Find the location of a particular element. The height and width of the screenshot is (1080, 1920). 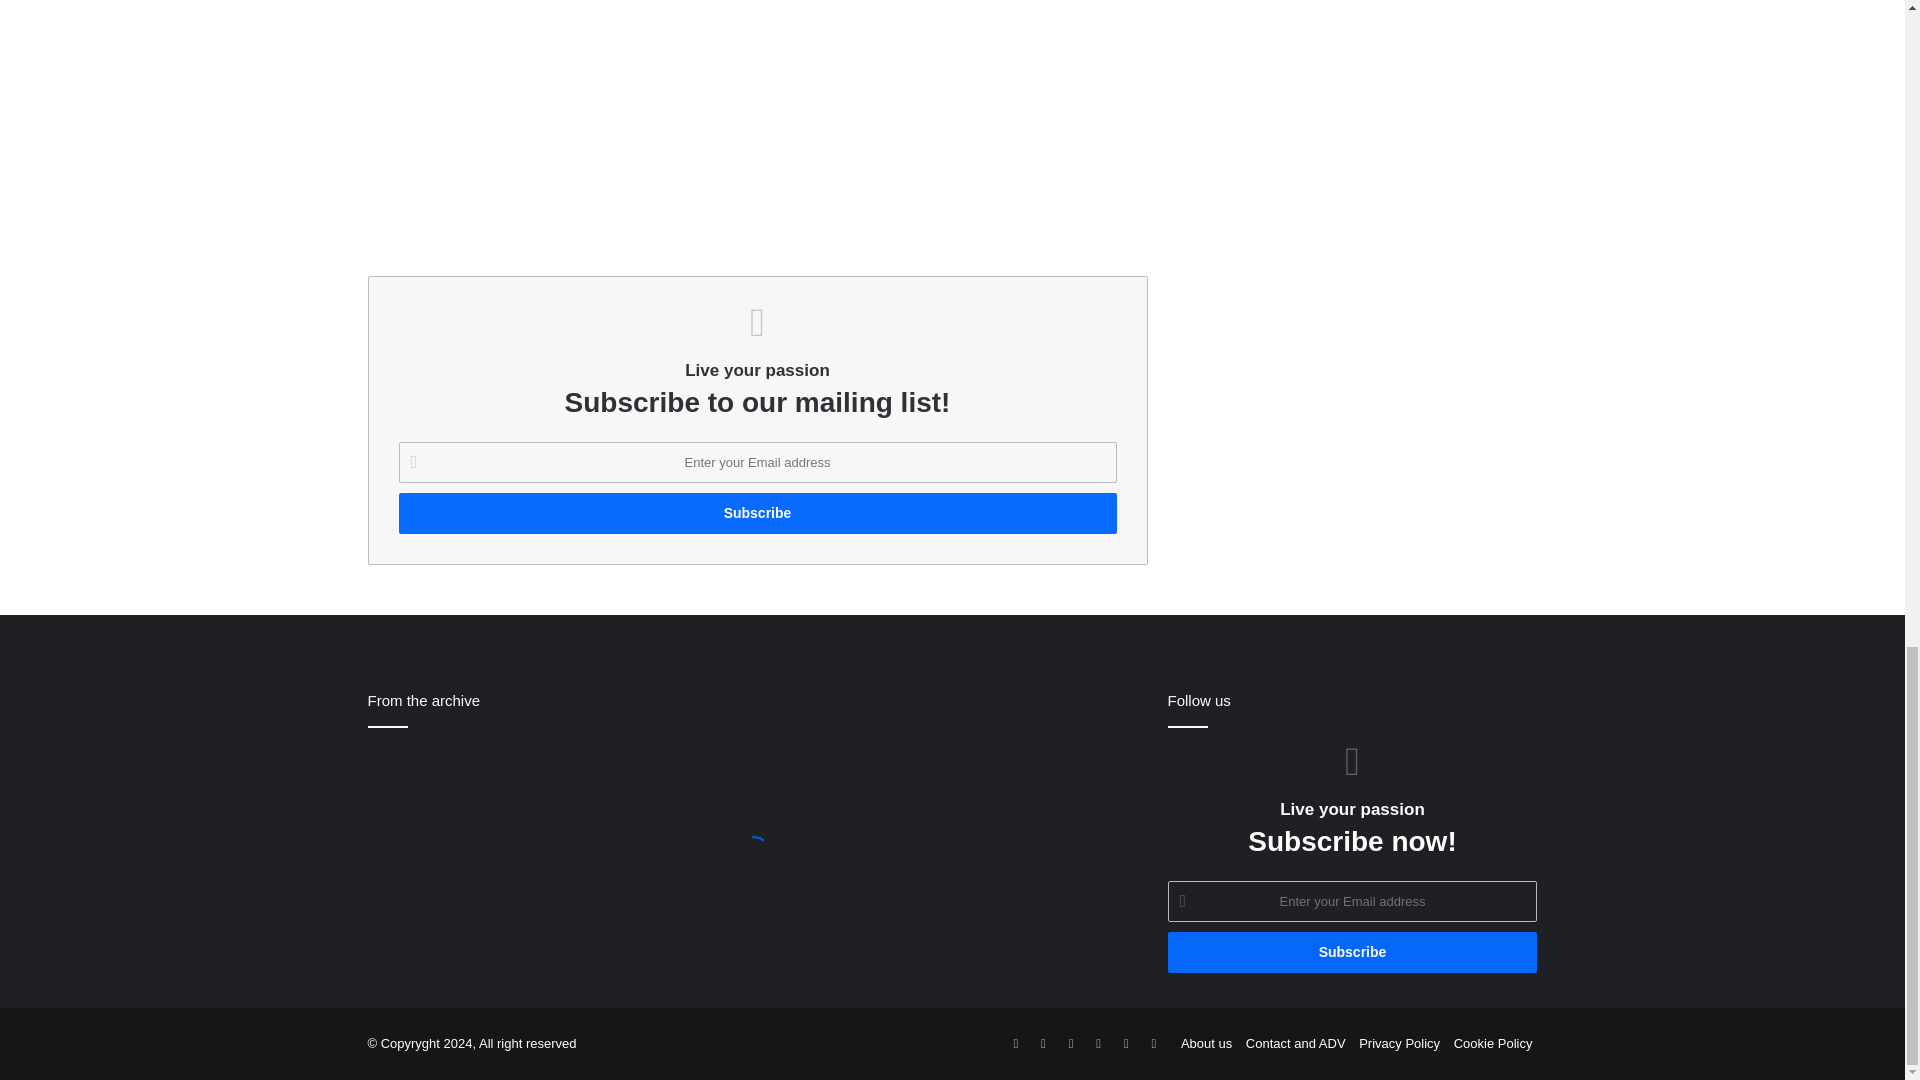

Subscribe is located at coordinates (1352, 952).